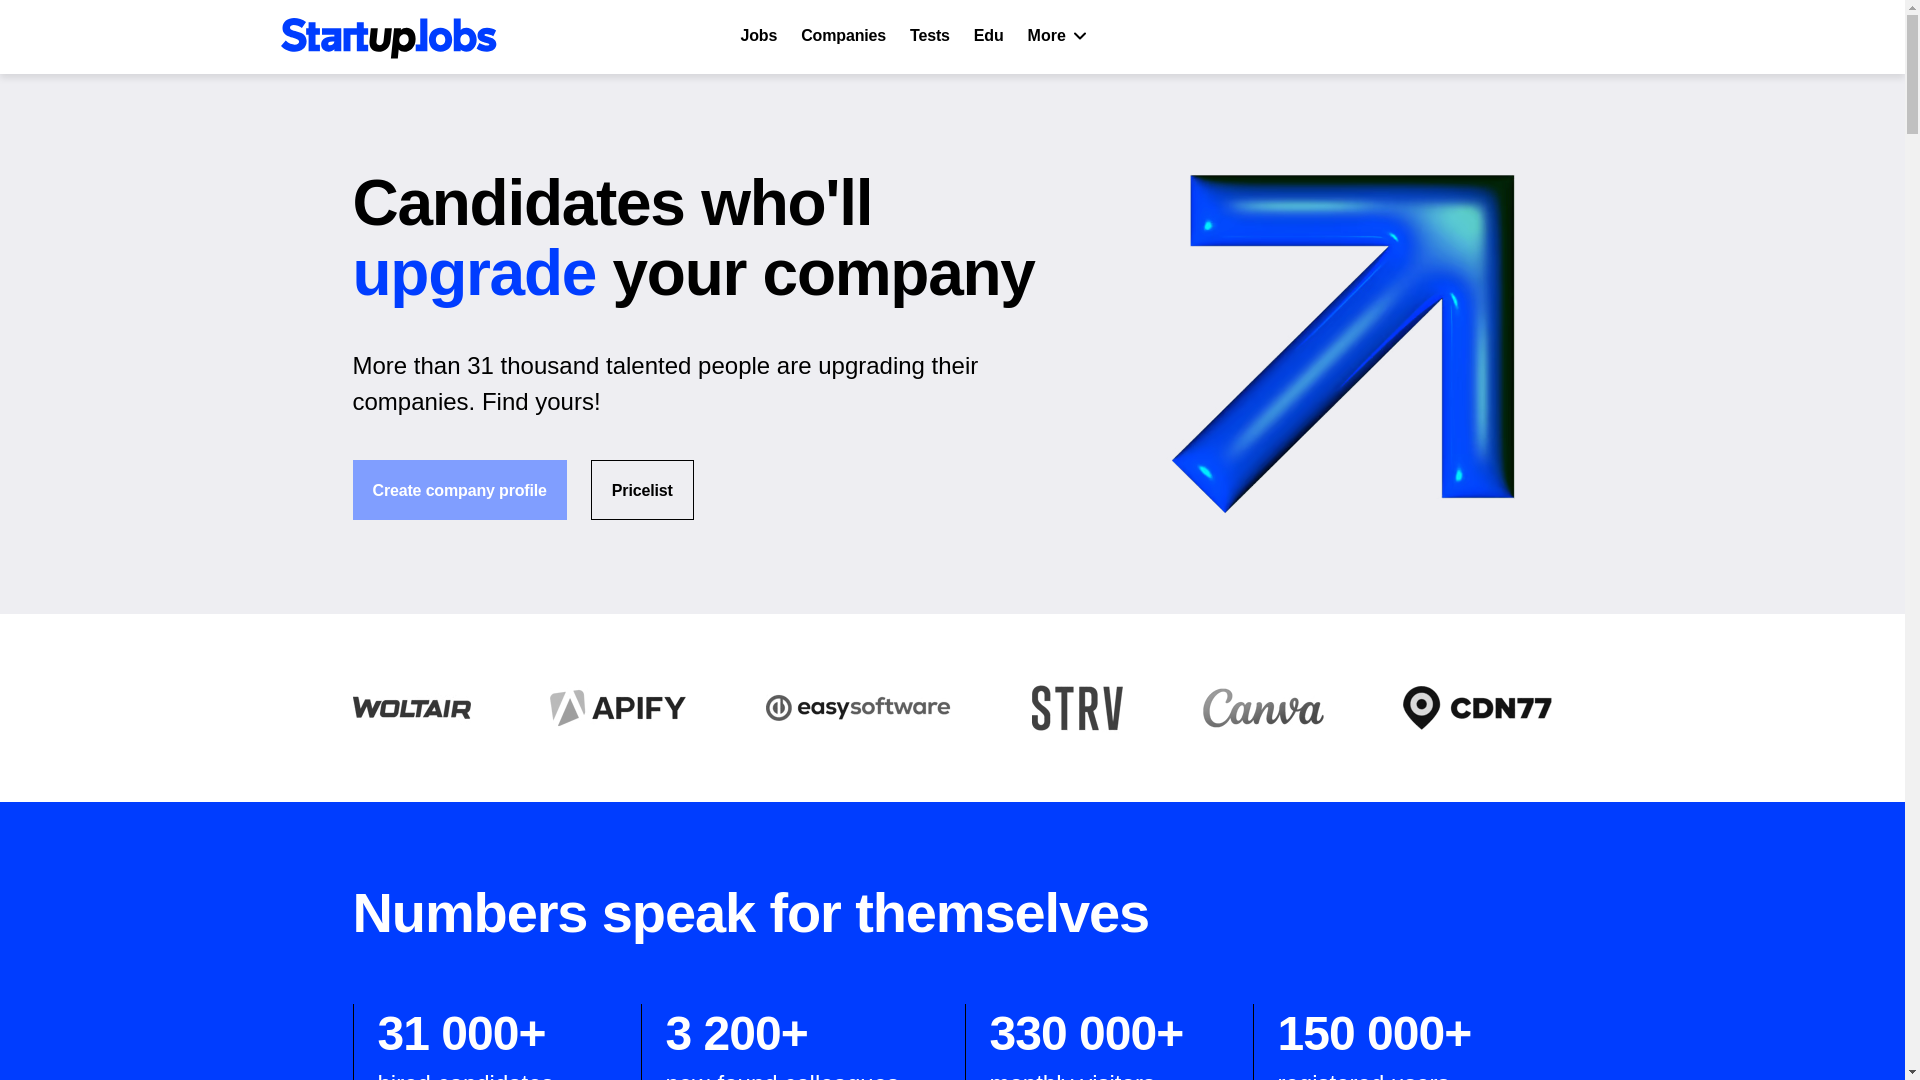  What do you see at coordinates (844, 37) in the screenshot?
I see `Companies` at bounding box center [844, 37].